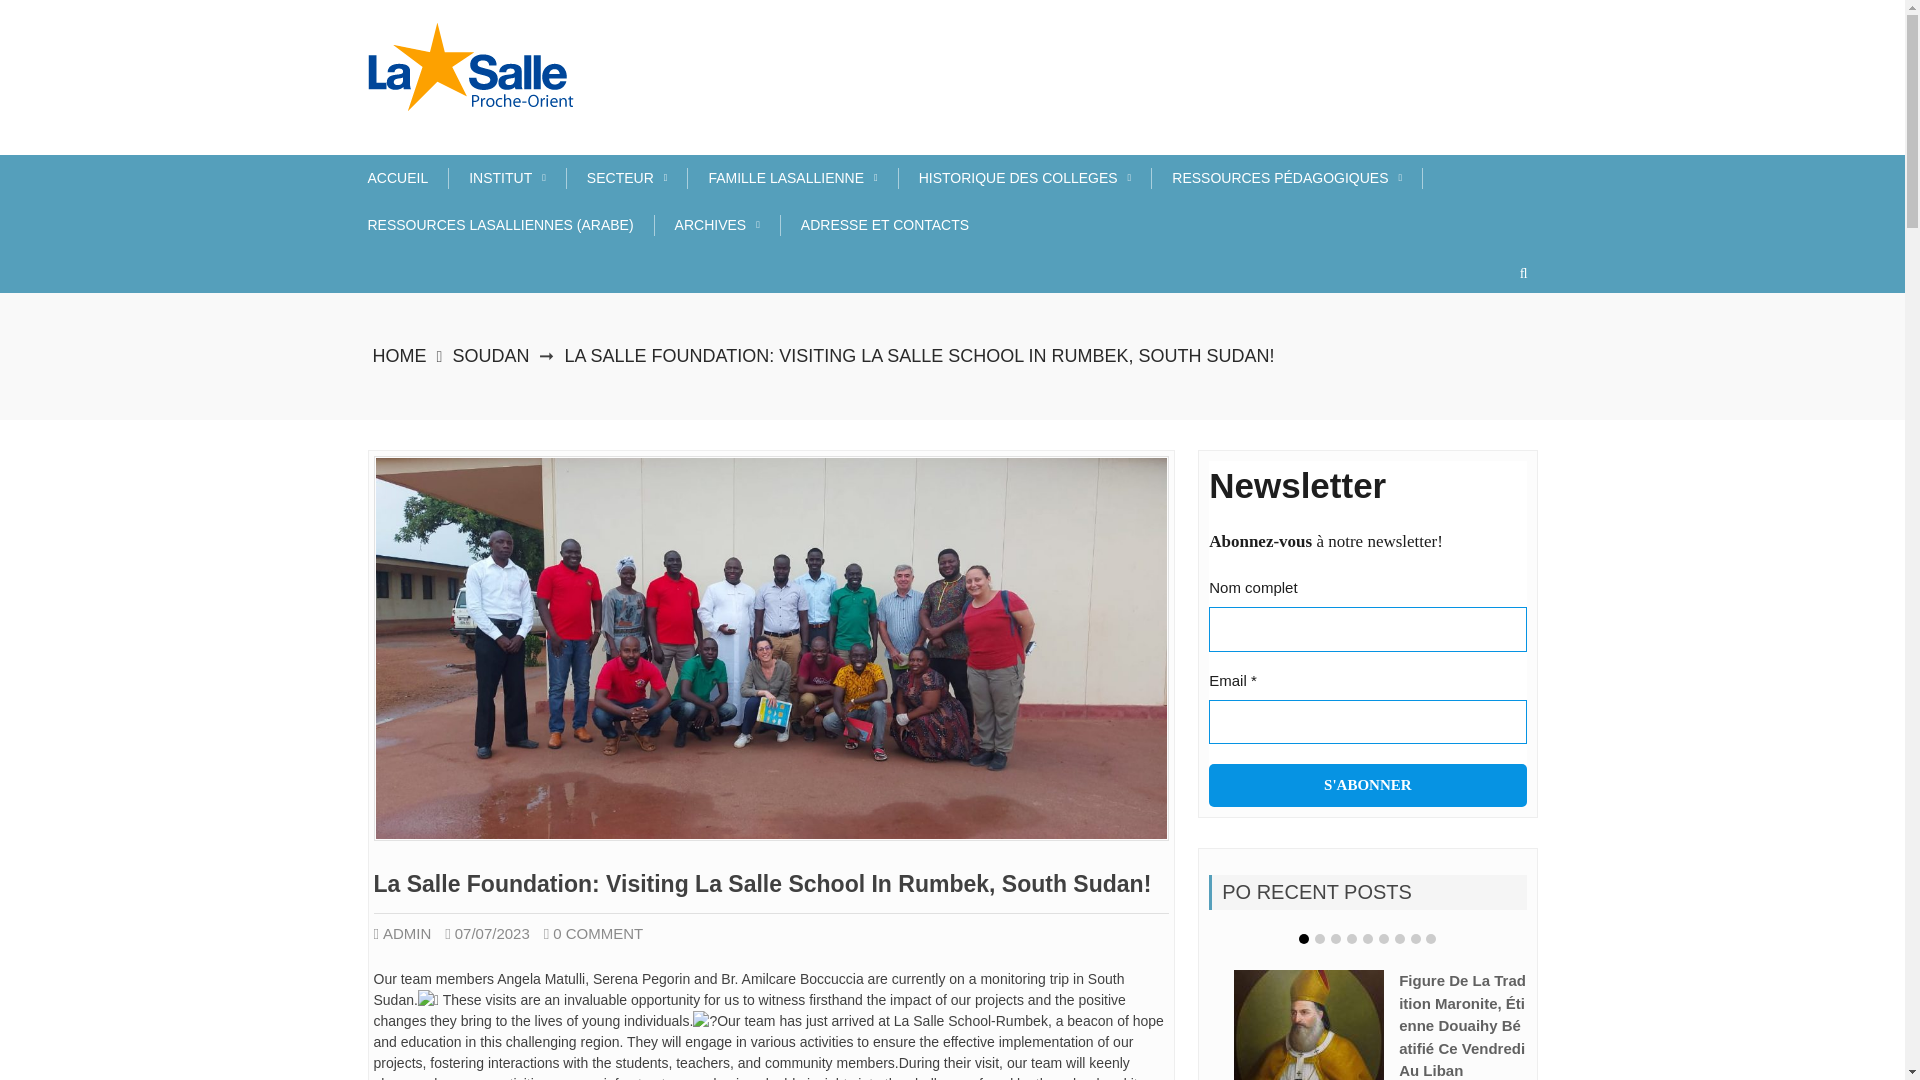  What do you see at coordinates (1368, 722) in the screenshot?
I see `Email` at bounding box center [1368, 722].